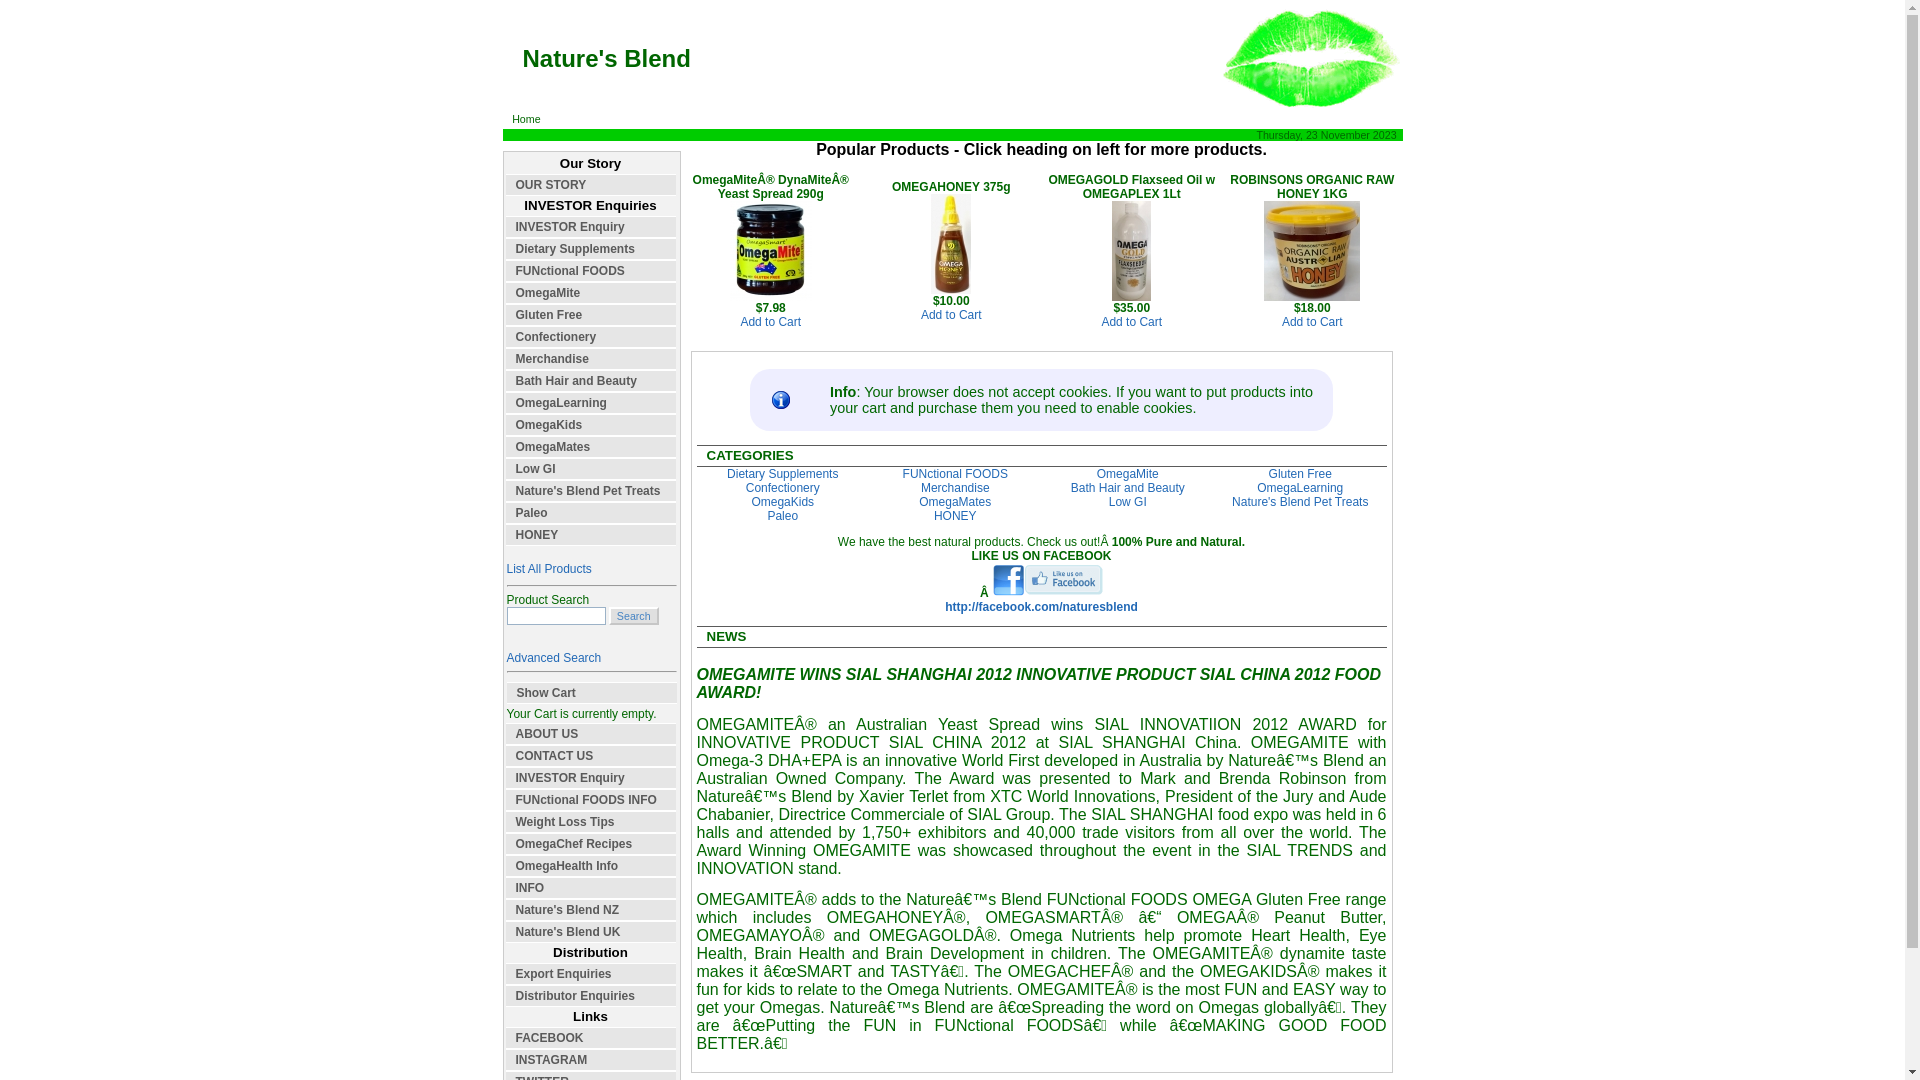  Describe the element at coordinates (591, 403) in the screenshot. I see `OmegaLearning` at that location.